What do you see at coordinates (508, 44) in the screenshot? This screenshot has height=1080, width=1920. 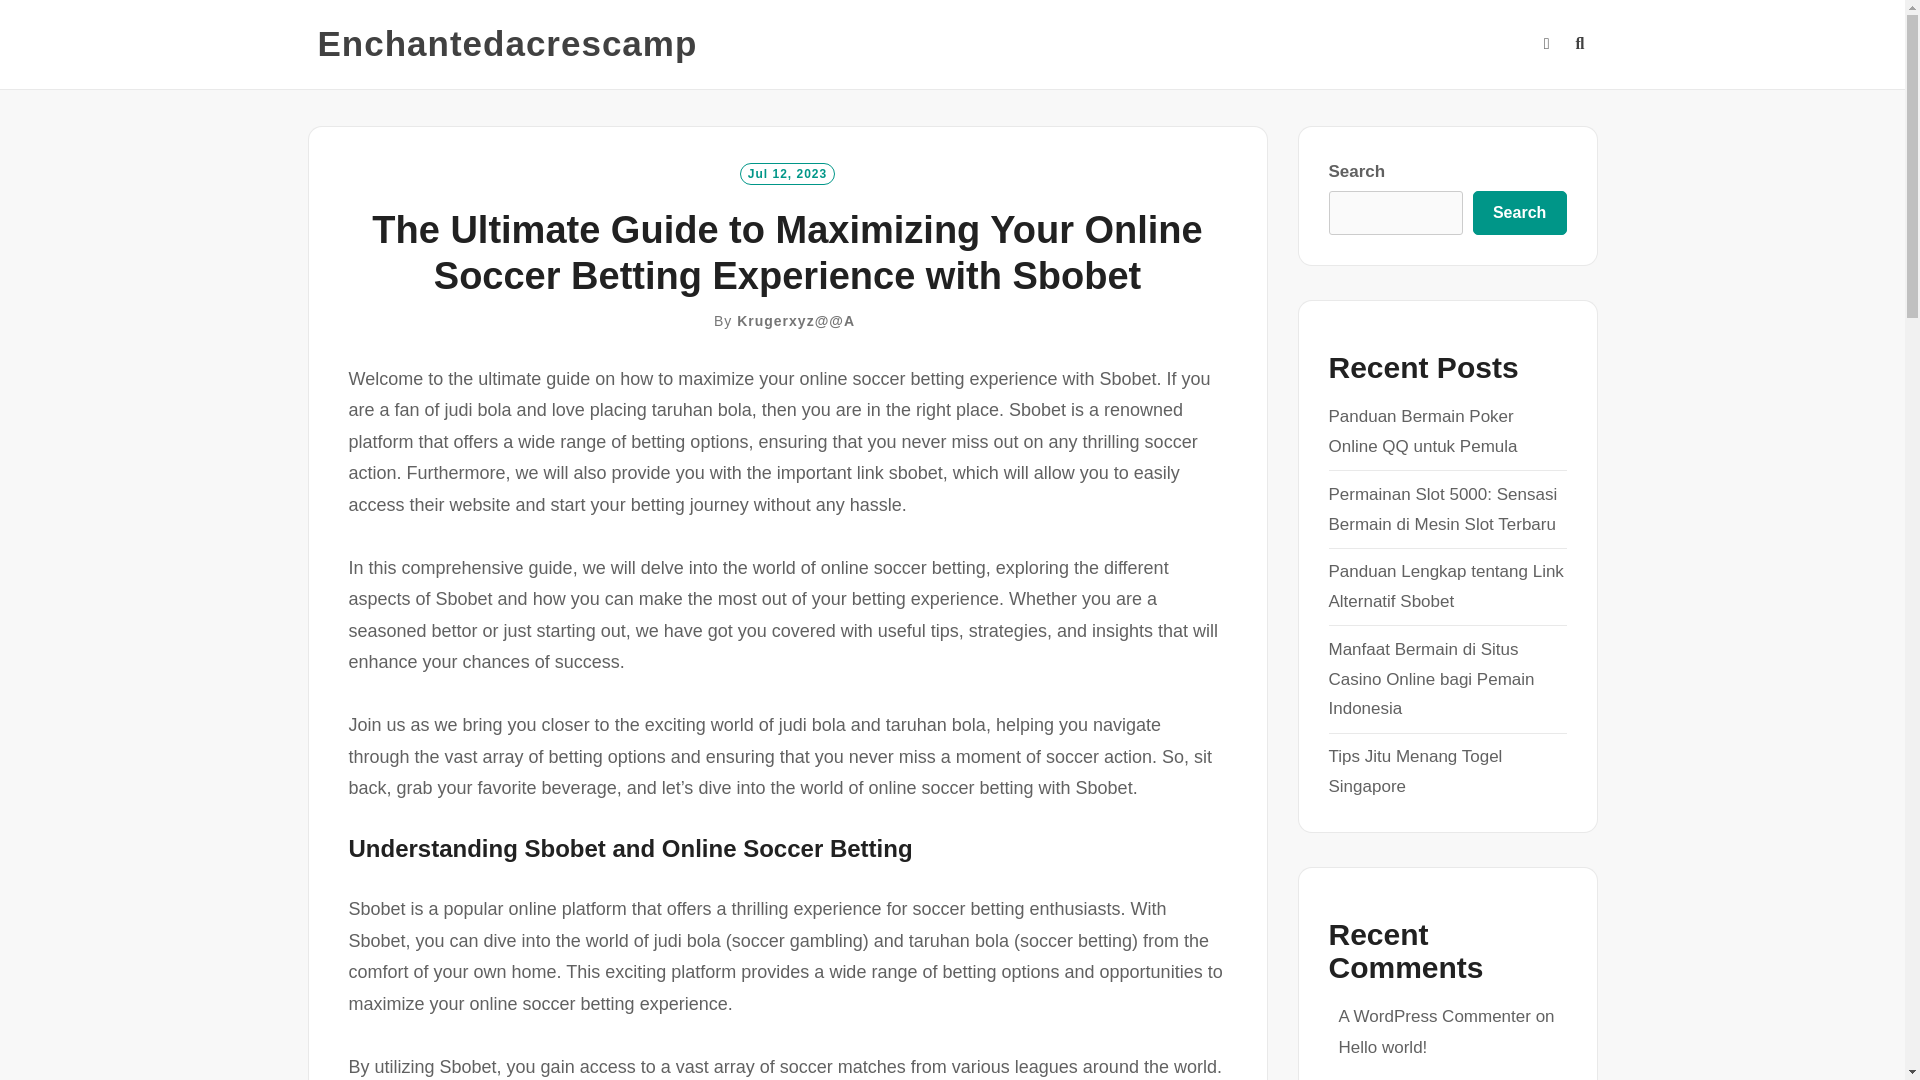 I see `Enchantedacrescamp` at bounding box center [508, 44].